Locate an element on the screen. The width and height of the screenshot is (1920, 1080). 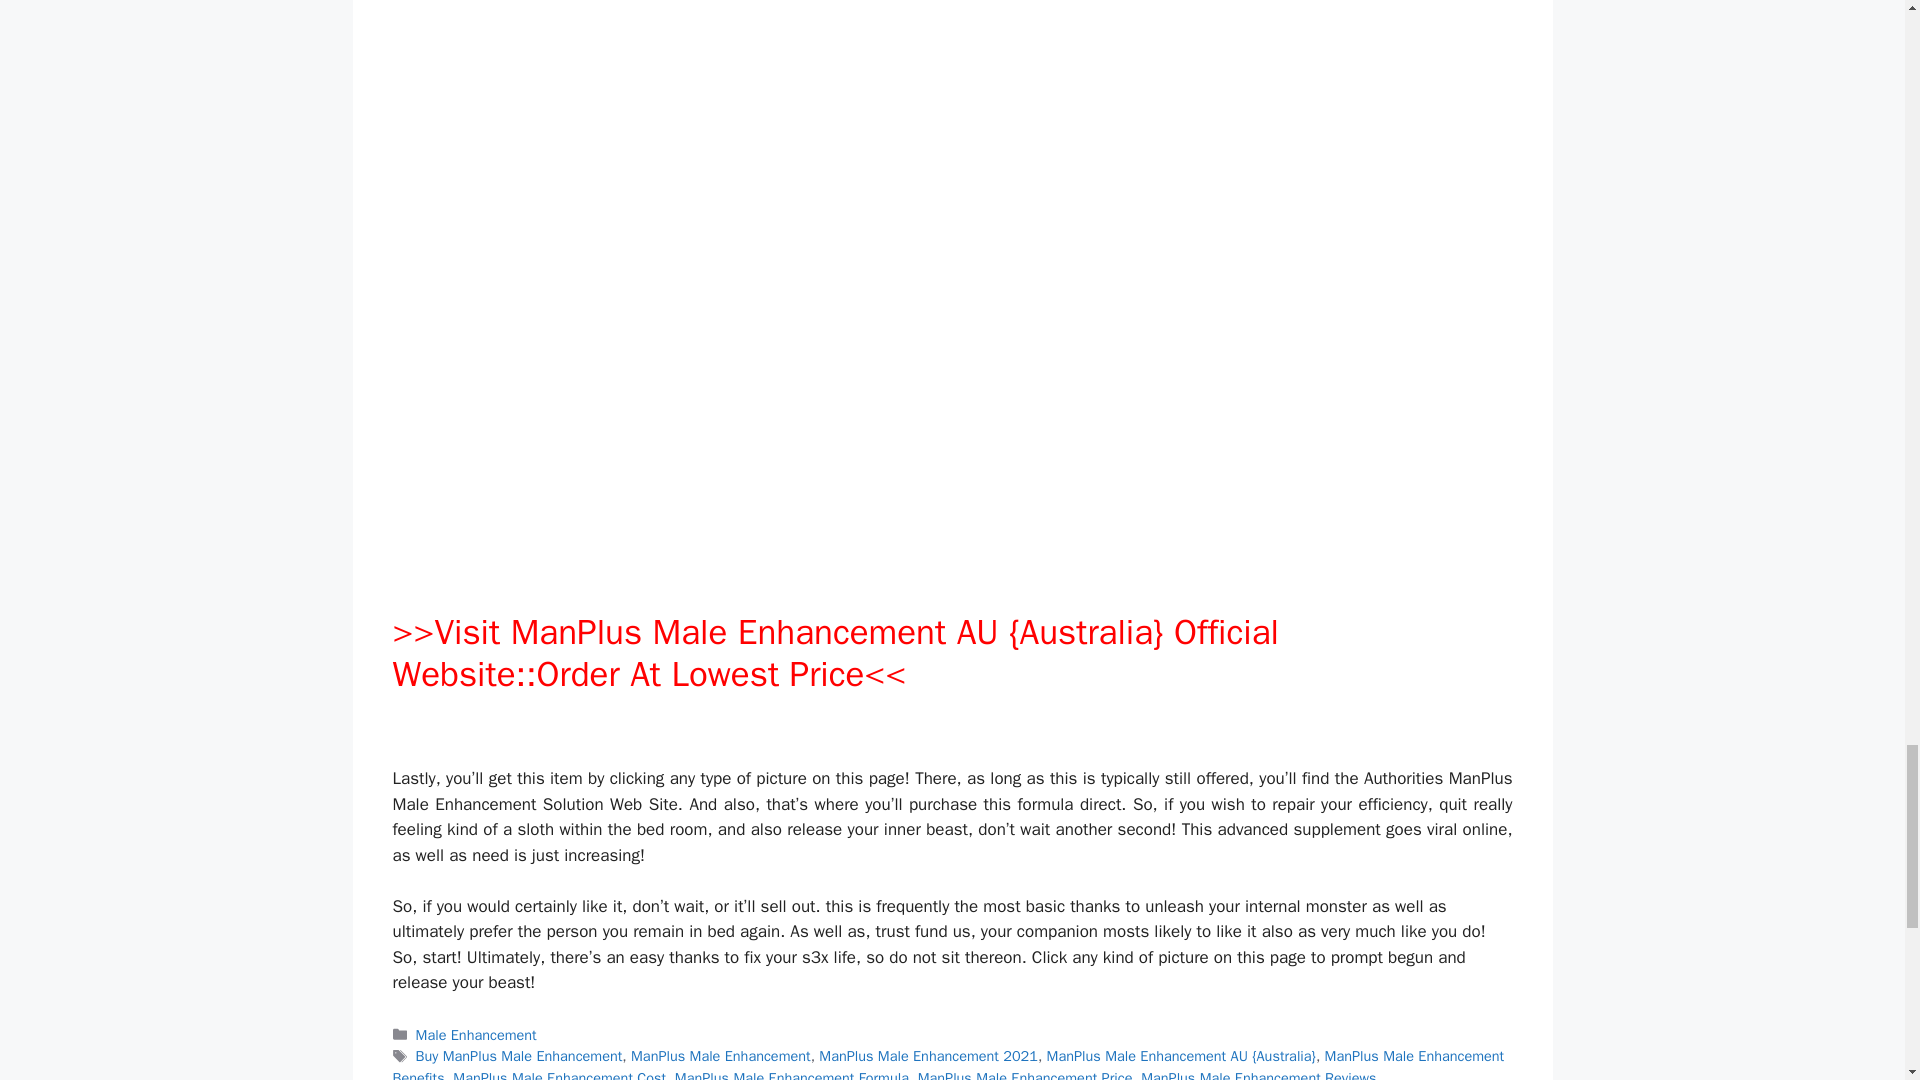
Buy ManPlus Male Enhancement is located at coordinates (519, 1055).